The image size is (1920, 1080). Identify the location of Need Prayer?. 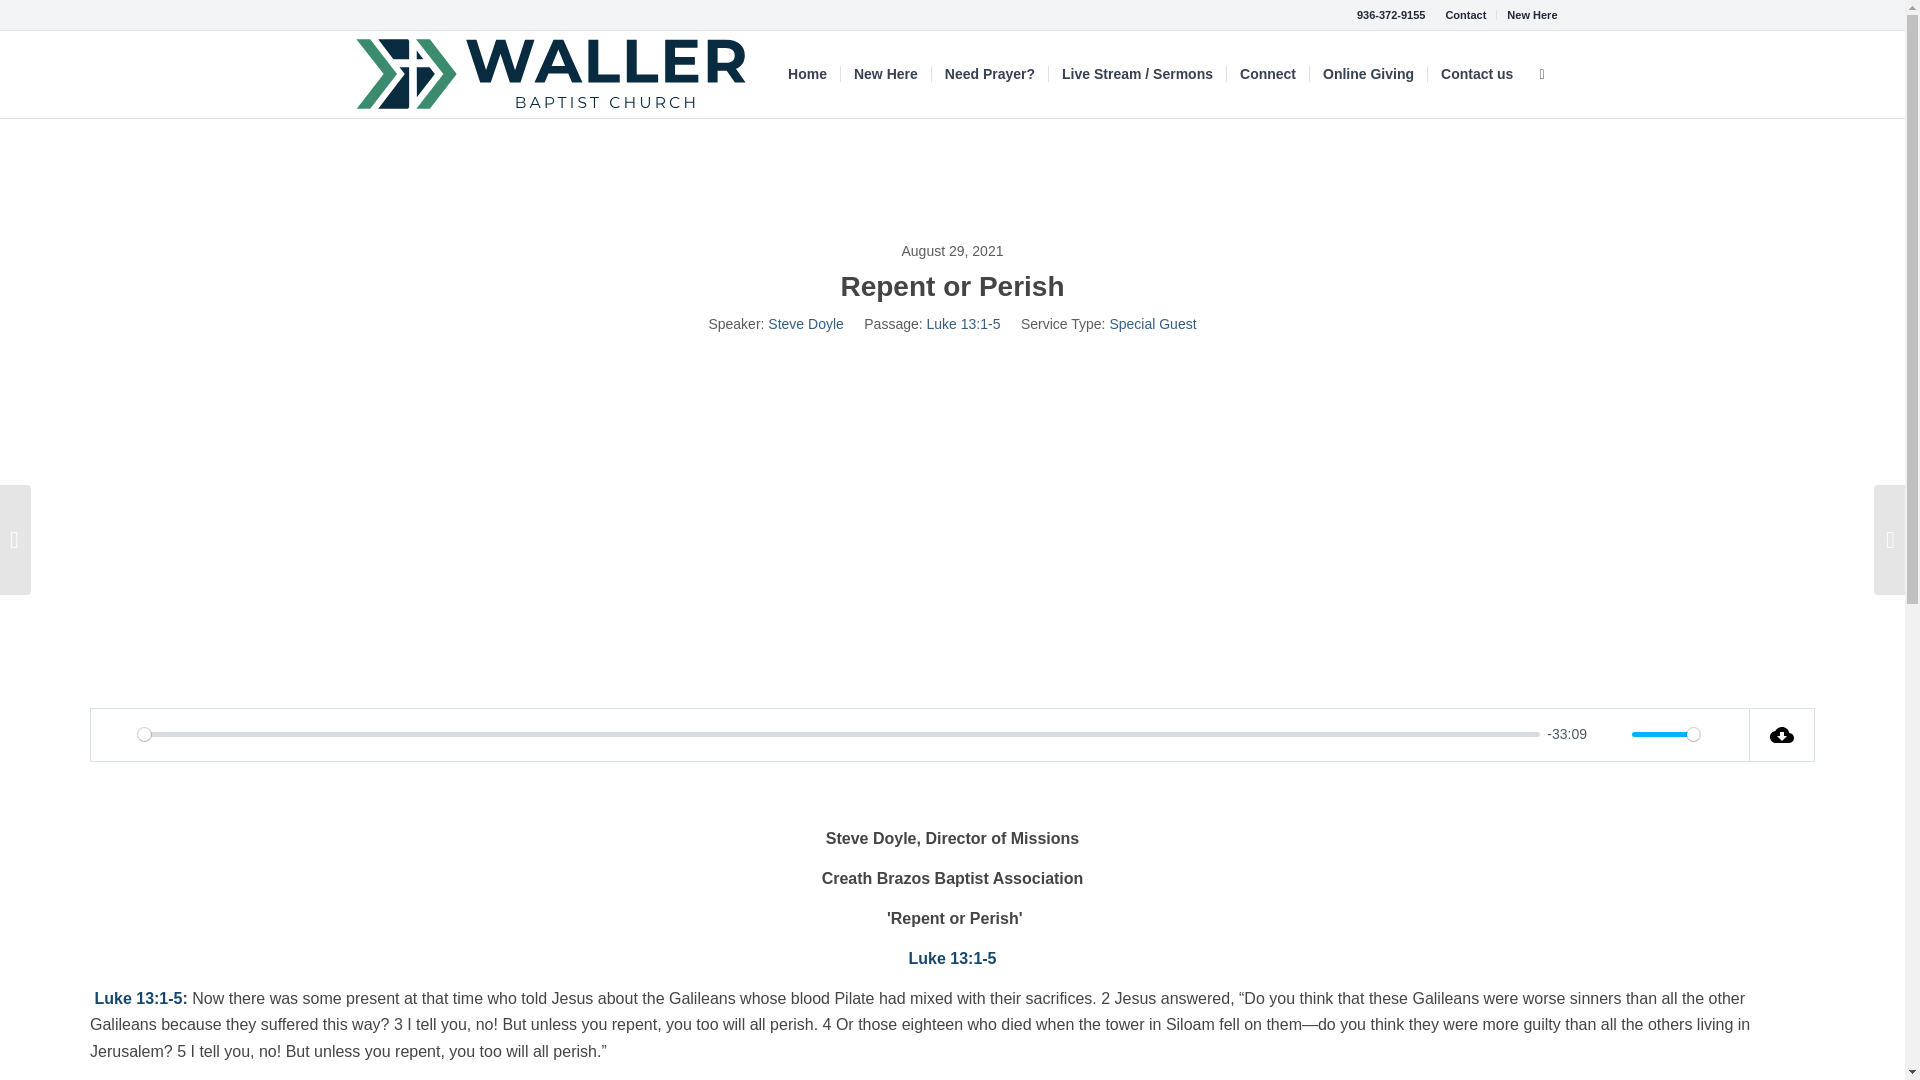
(990, 74).